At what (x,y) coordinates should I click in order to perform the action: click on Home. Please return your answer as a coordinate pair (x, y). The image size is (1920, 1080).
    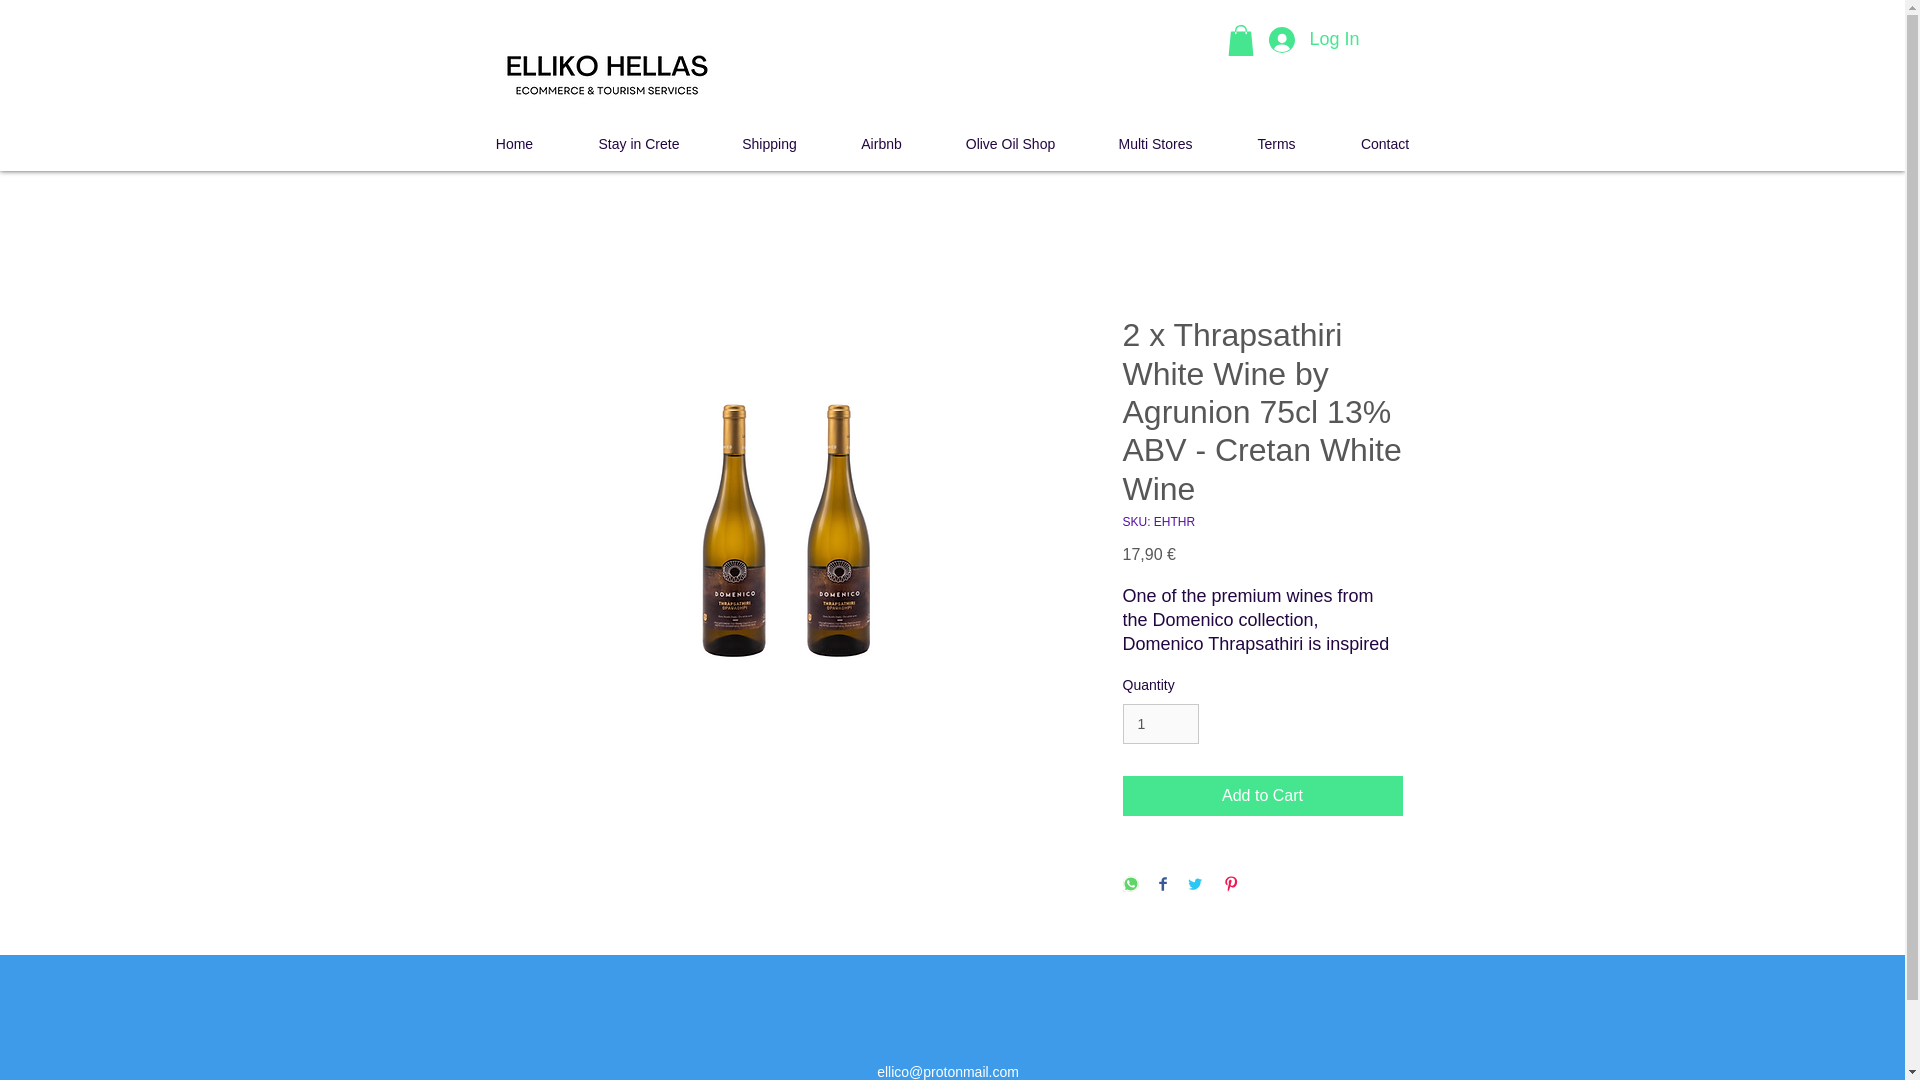
    Looking at the image, I should click on (514, 143).